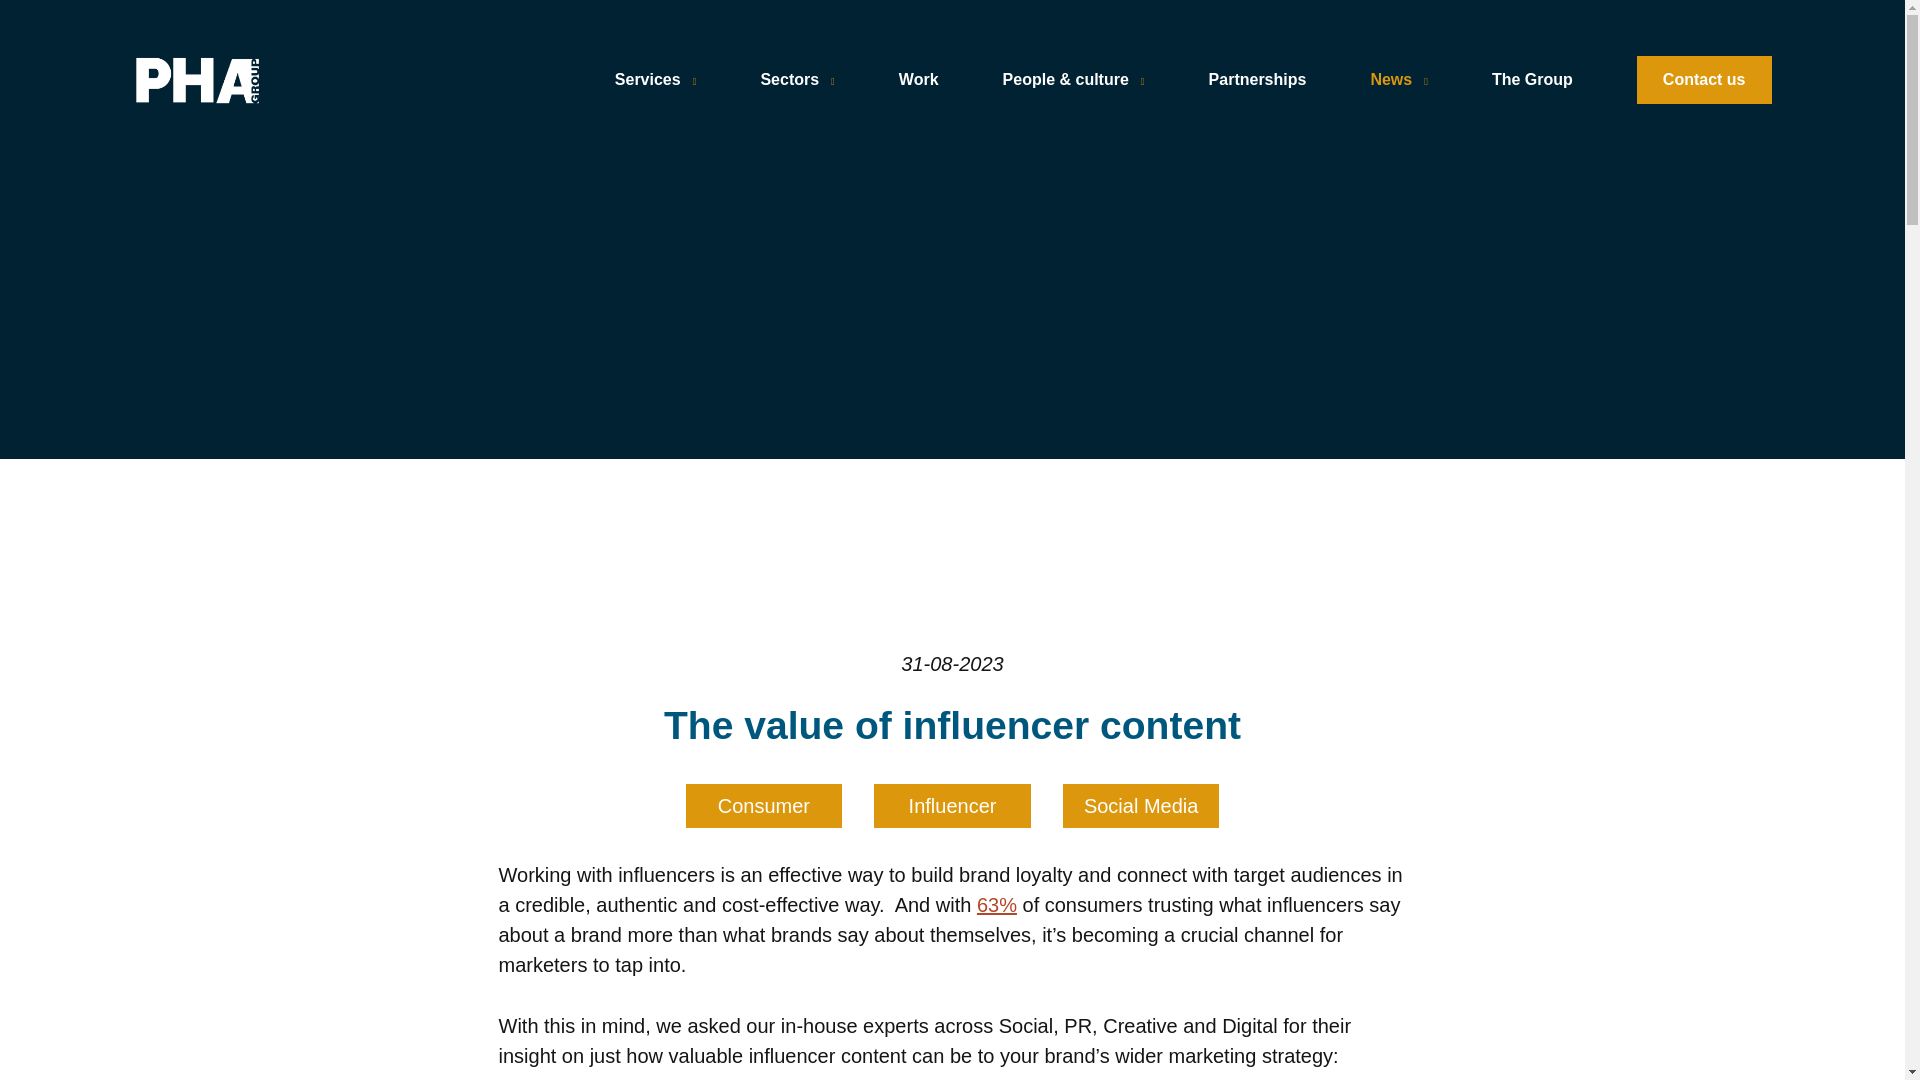 This screenshot has width=1920, height=1080. I want to click on The PHA Group, so click(264, 80).